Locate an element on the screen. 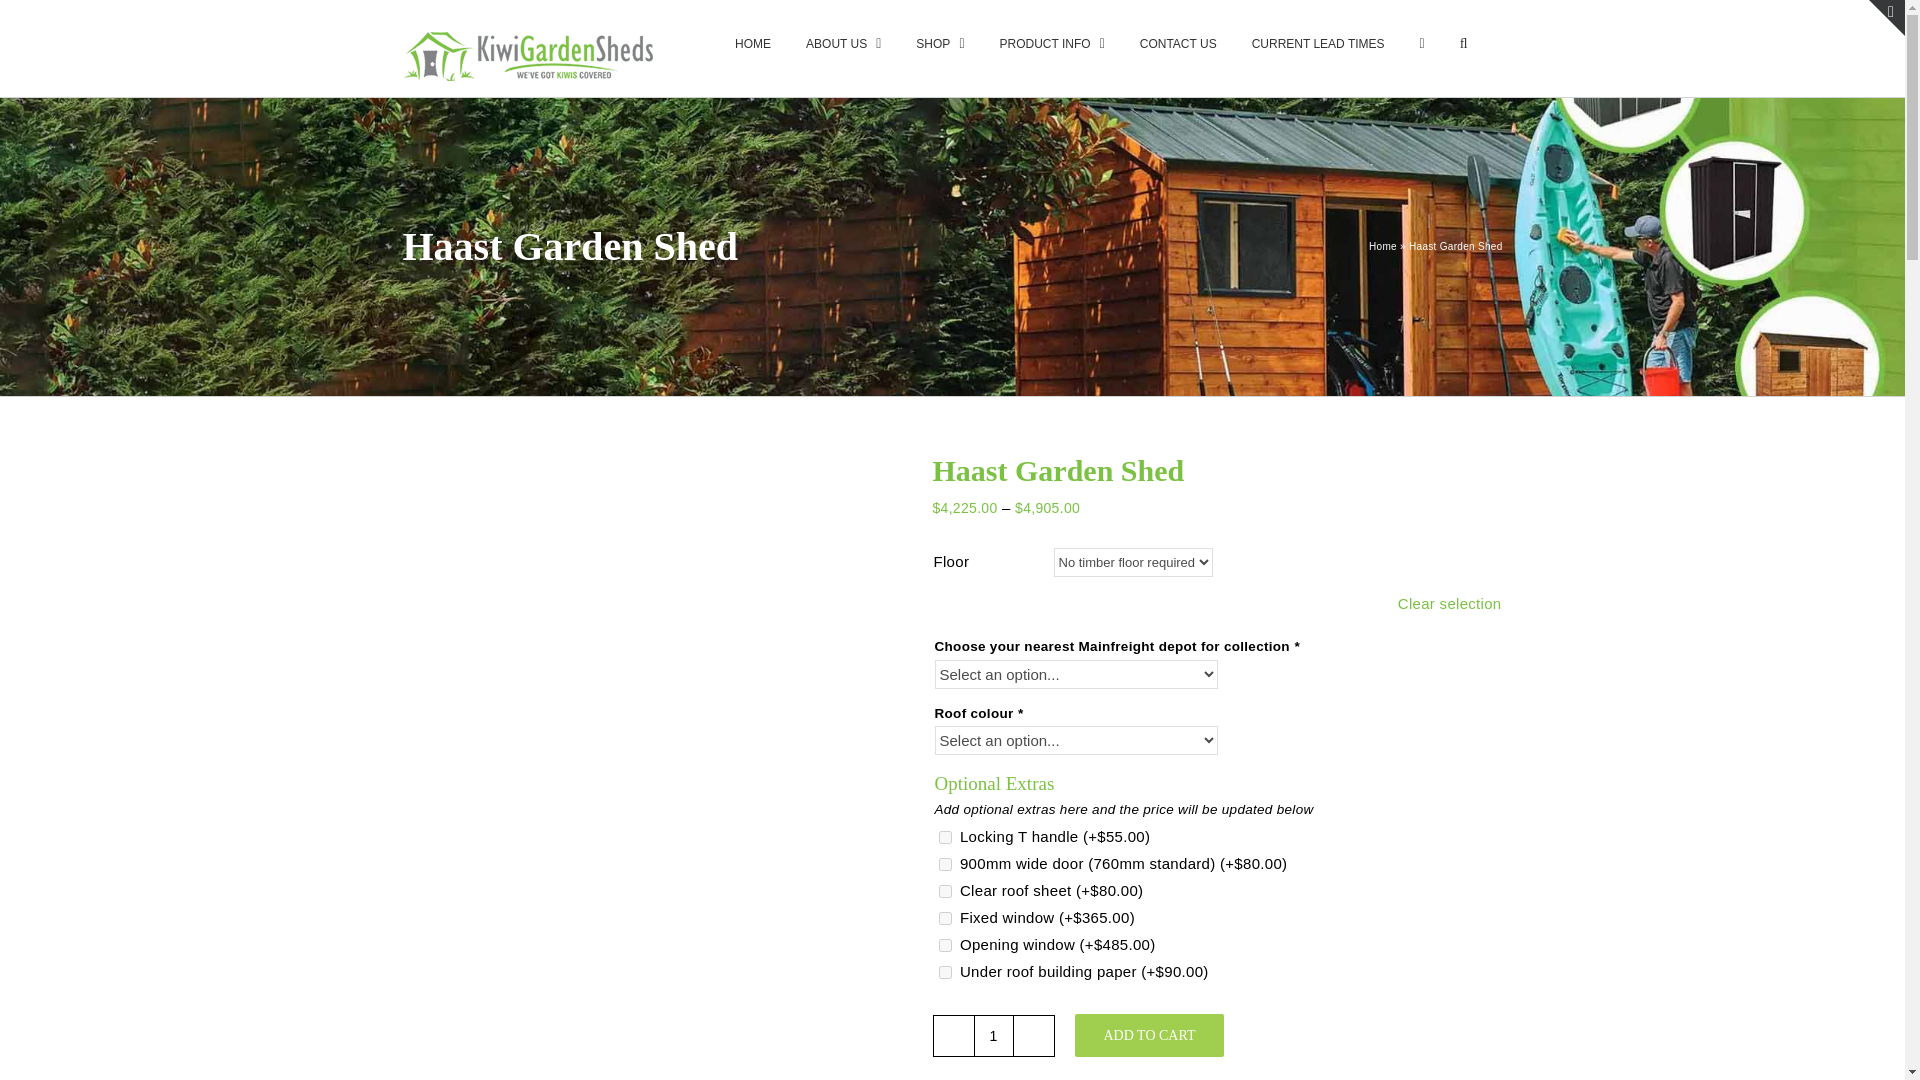 This screenshot has width=1920, height=1080. Required field is located at coordinates (1020, 714).